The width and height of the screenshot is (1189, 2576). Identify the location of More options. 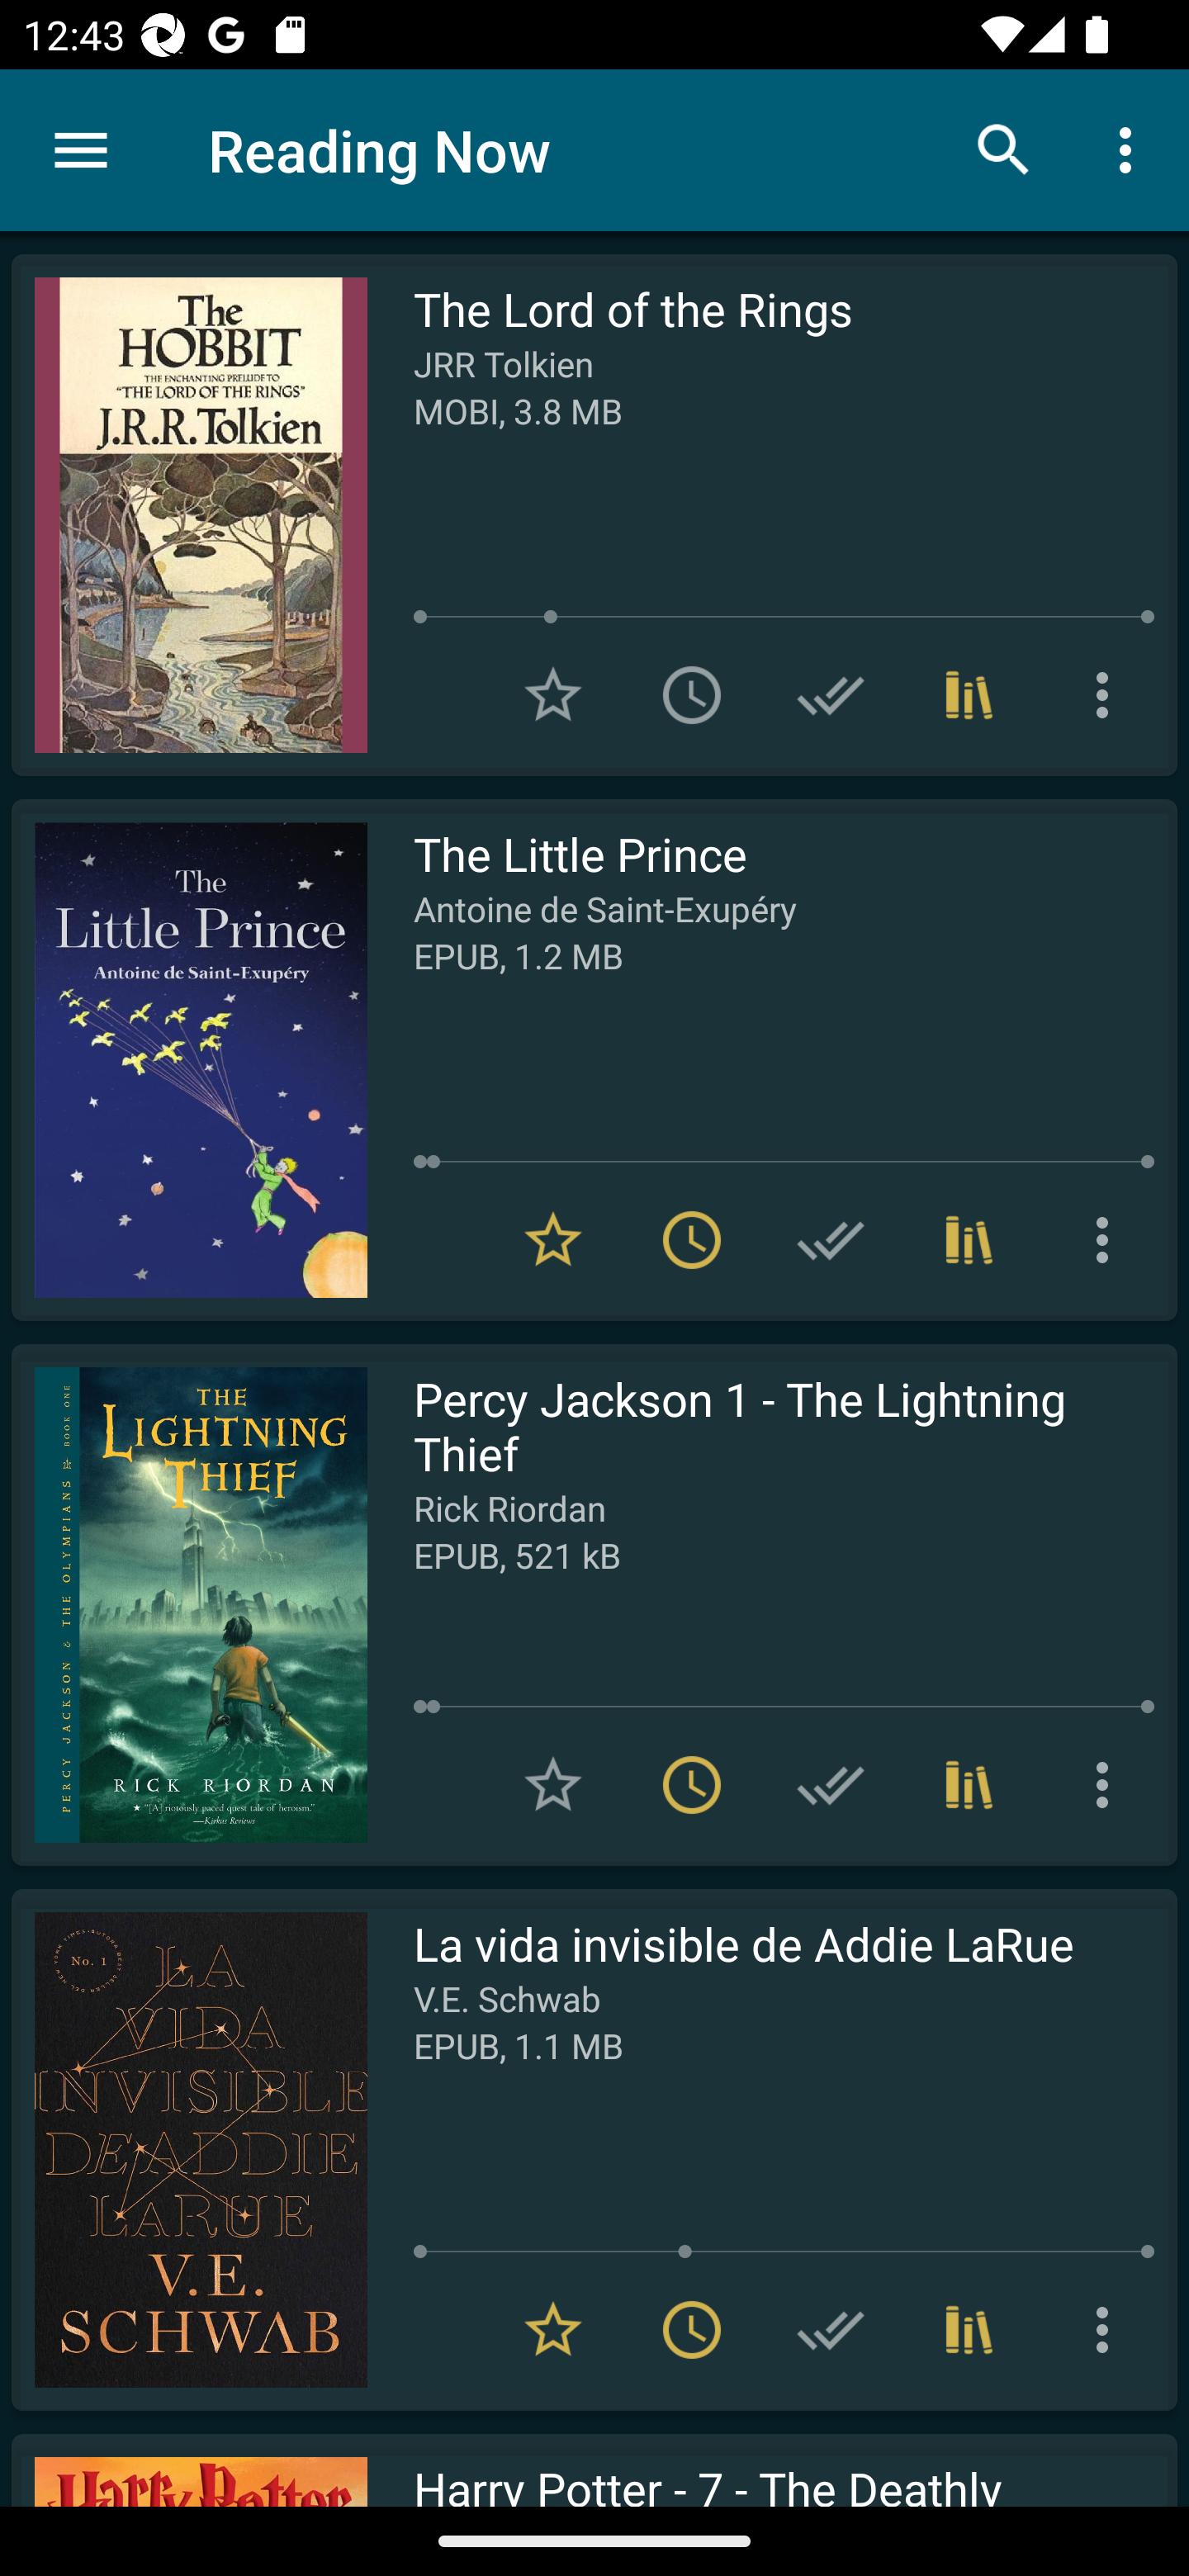
(1108, 1238).